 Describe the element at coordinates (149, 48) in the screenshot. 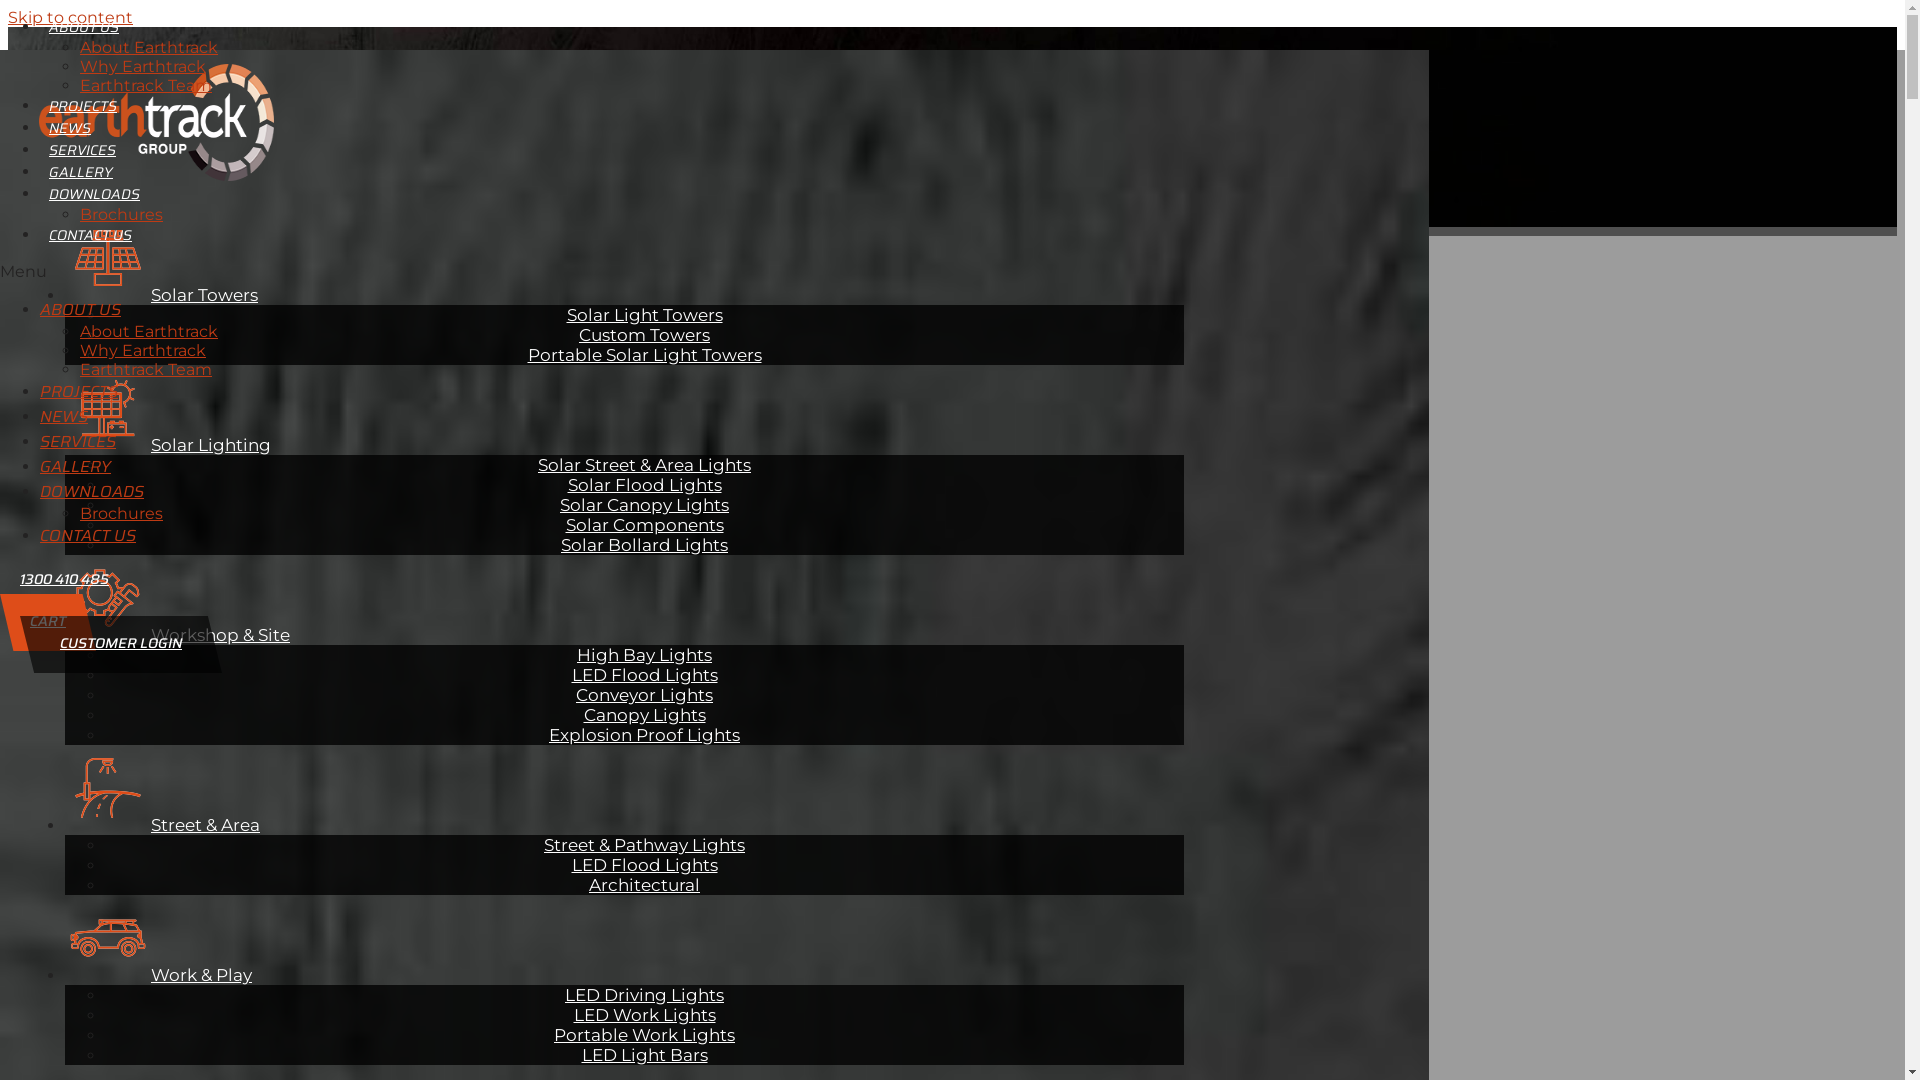

I see `About Earthtrack` at that location.